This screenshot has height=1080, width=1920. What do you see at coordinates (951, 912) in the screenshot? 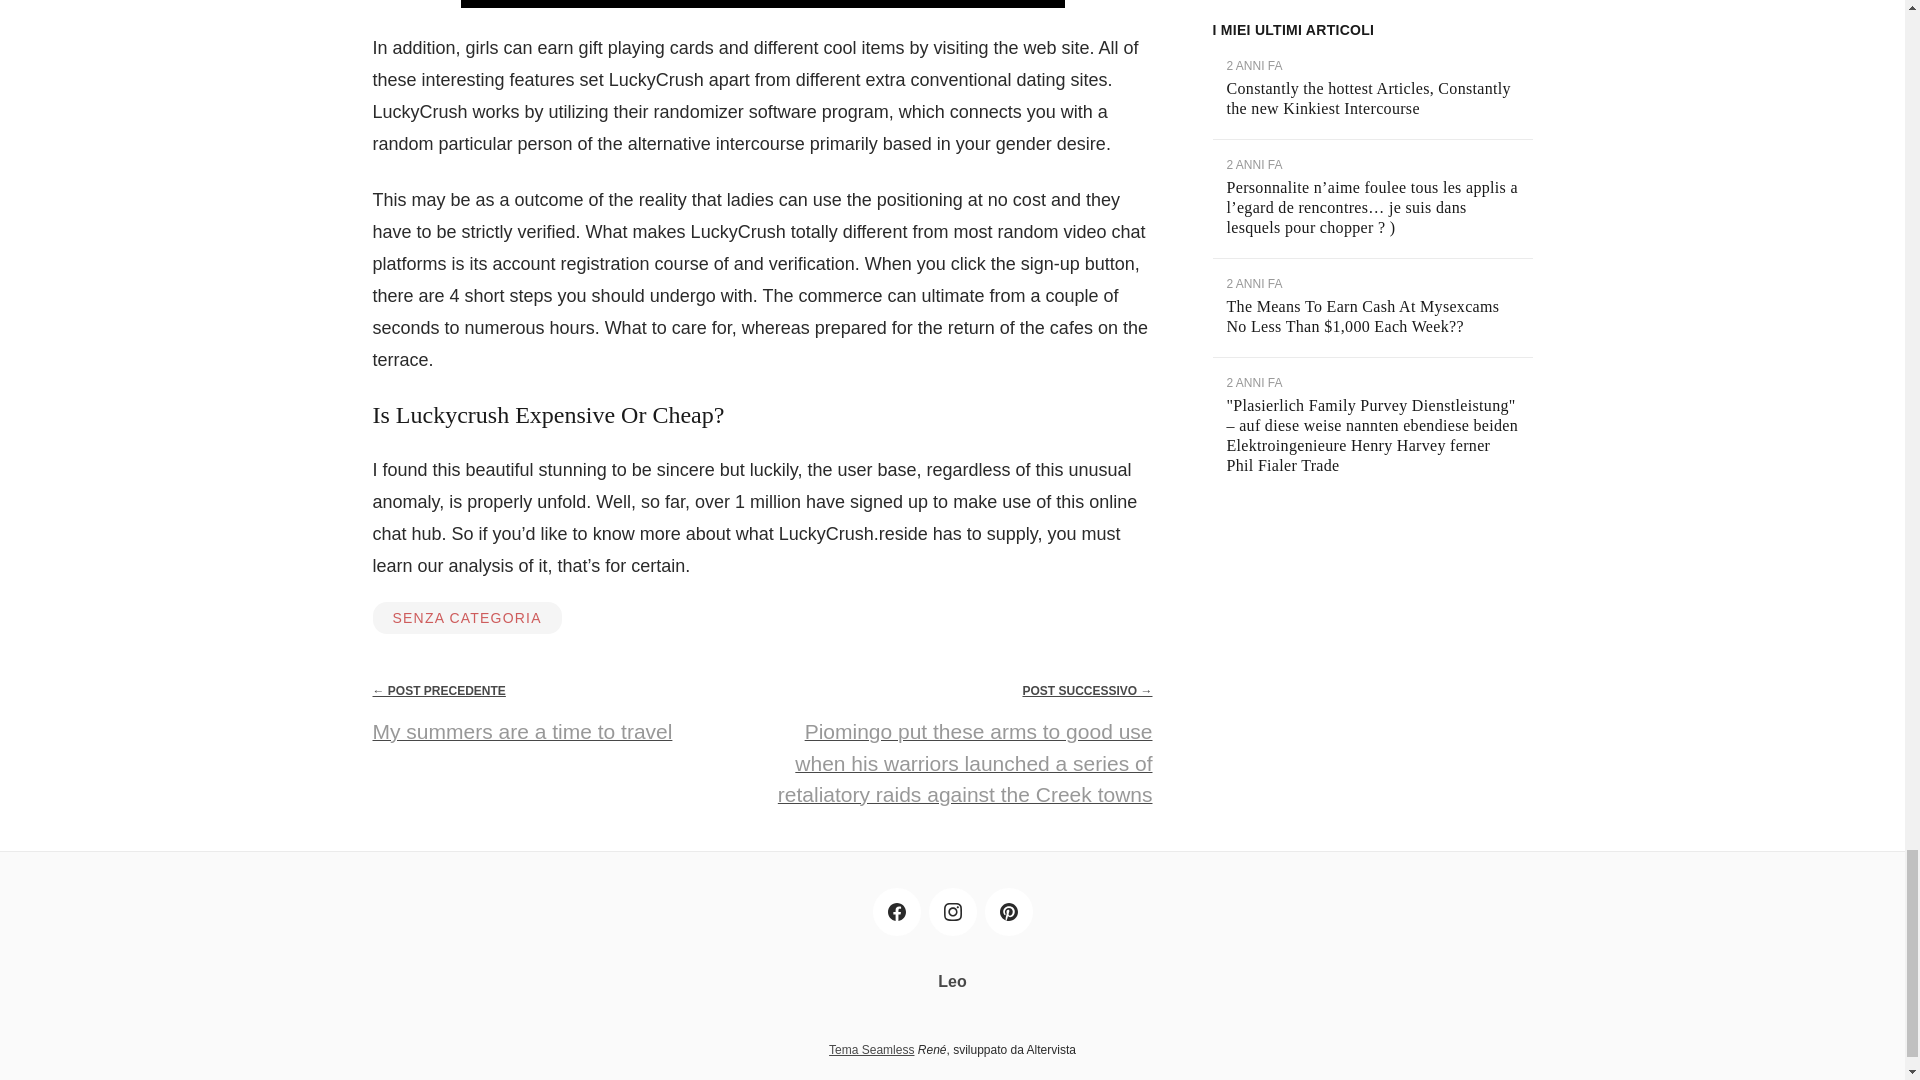
I see `Instagram` at bounding box center [951, 912].